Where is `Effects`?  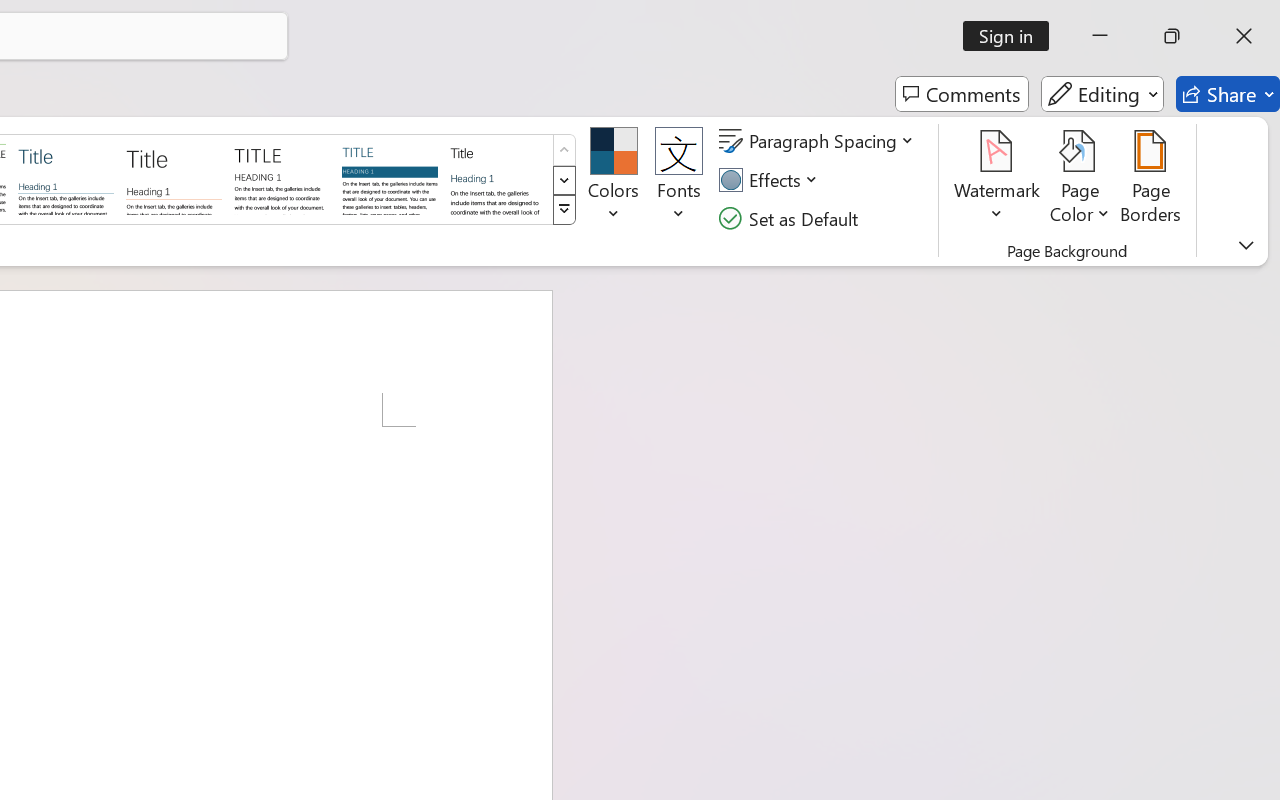 Effects is located at coordinates (771, 180).